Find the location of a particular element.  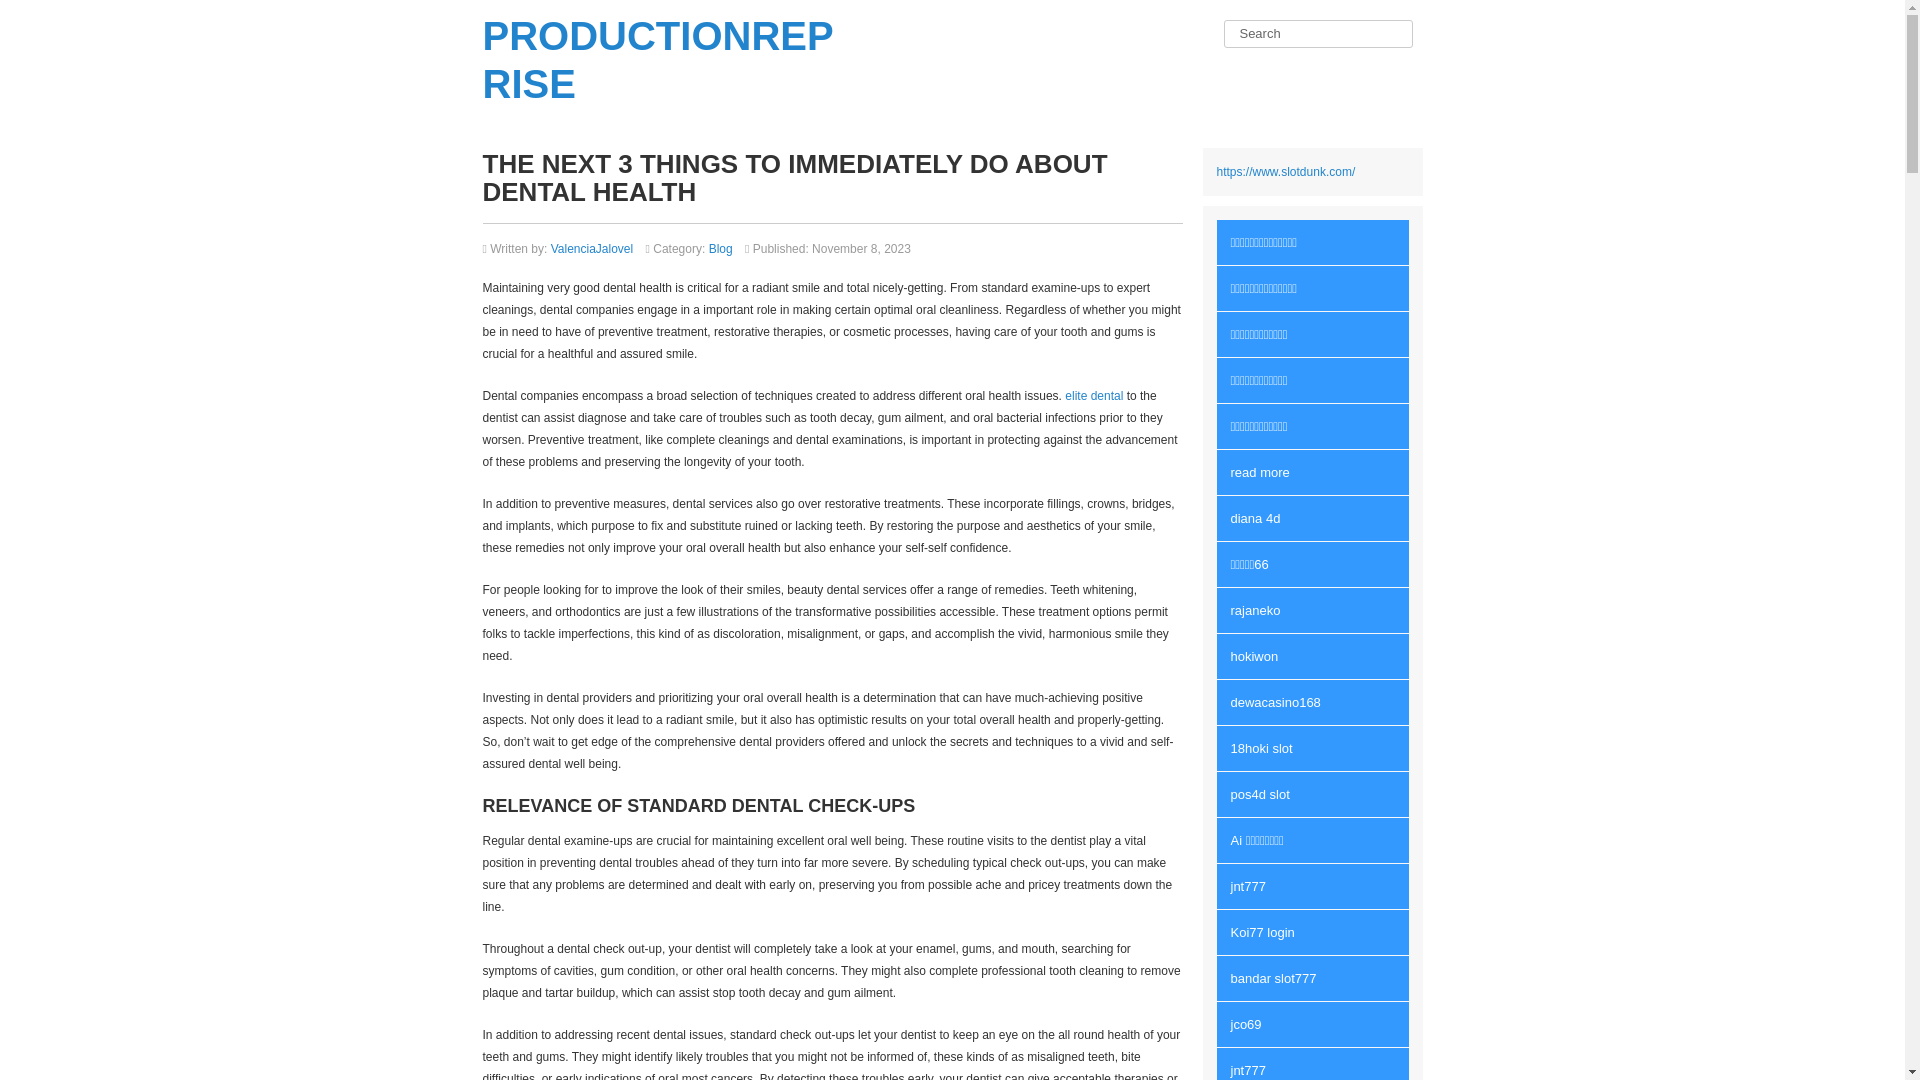

hokiwon is located at coordinates (1311, 656).